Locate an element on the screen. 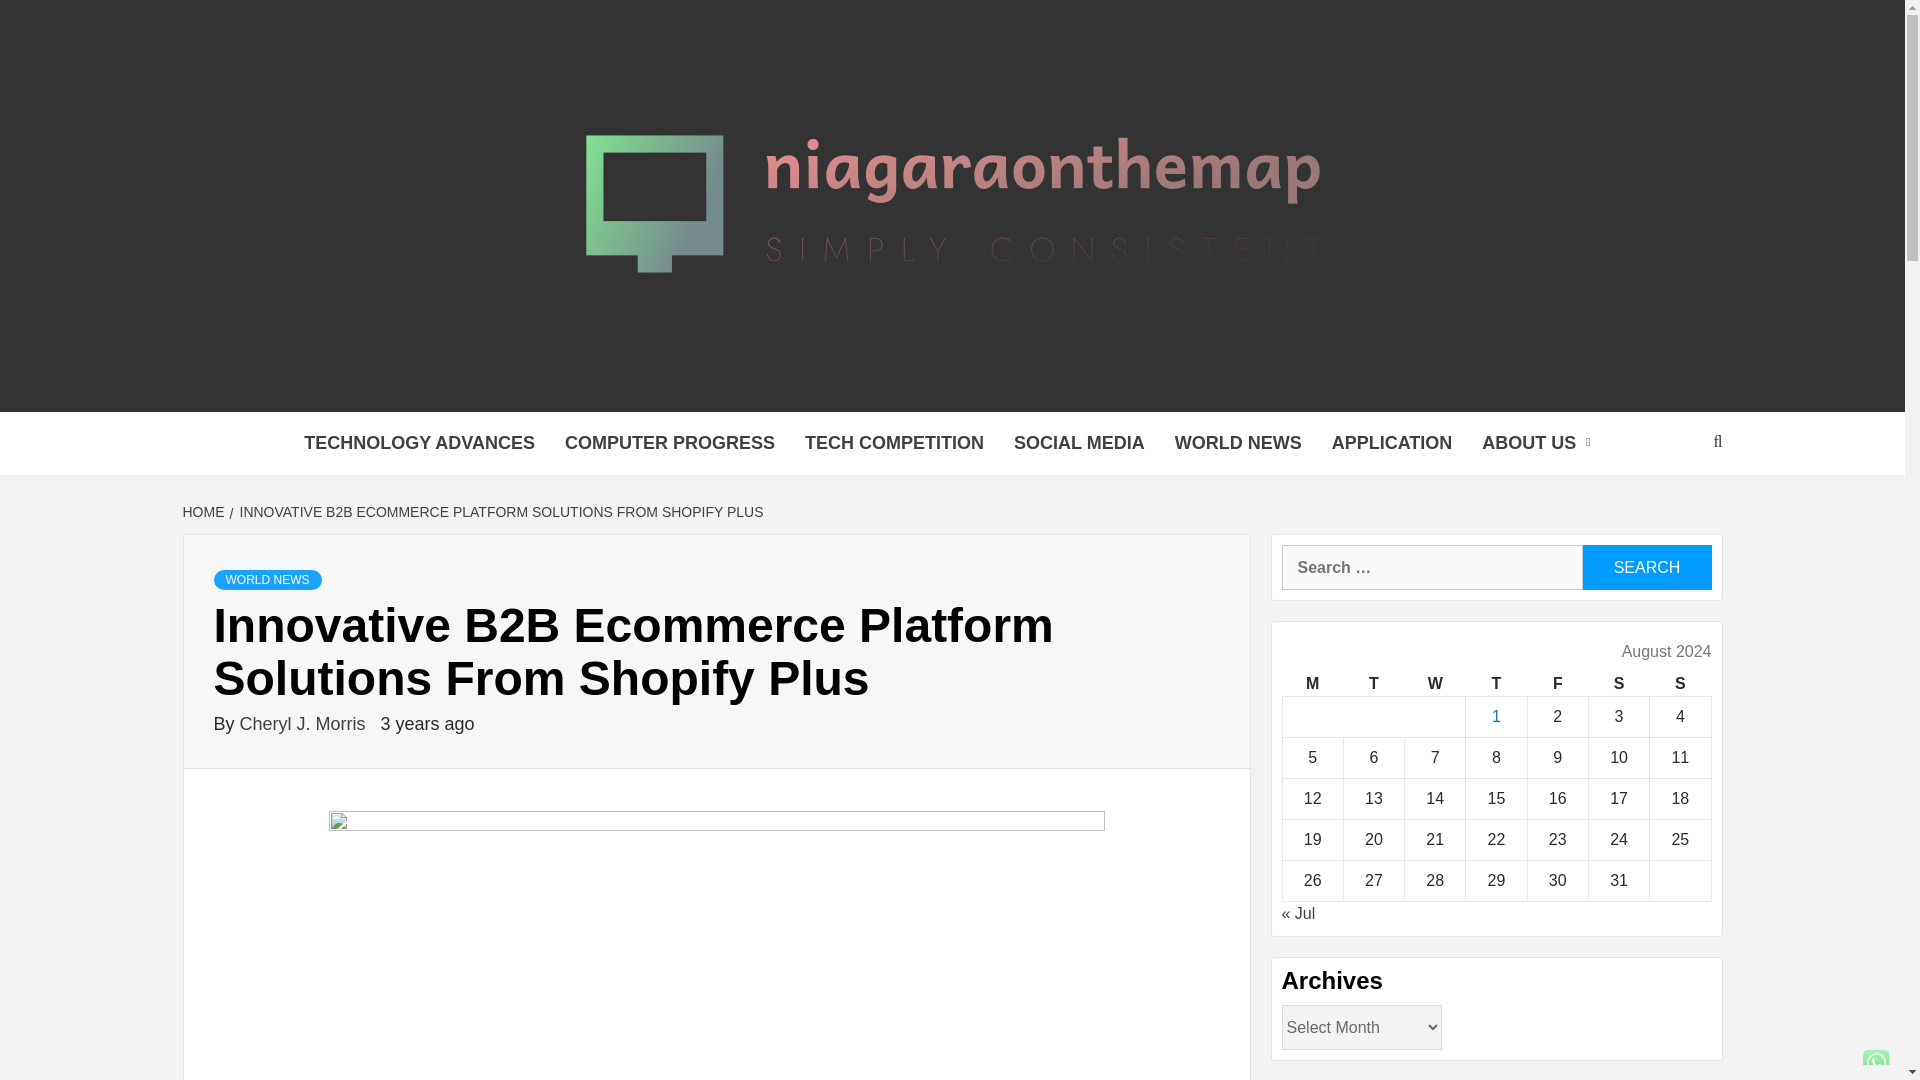 The width and height of the screenshot is (1920, 1080). ABOUT US is located at coordinates (1540, 443).